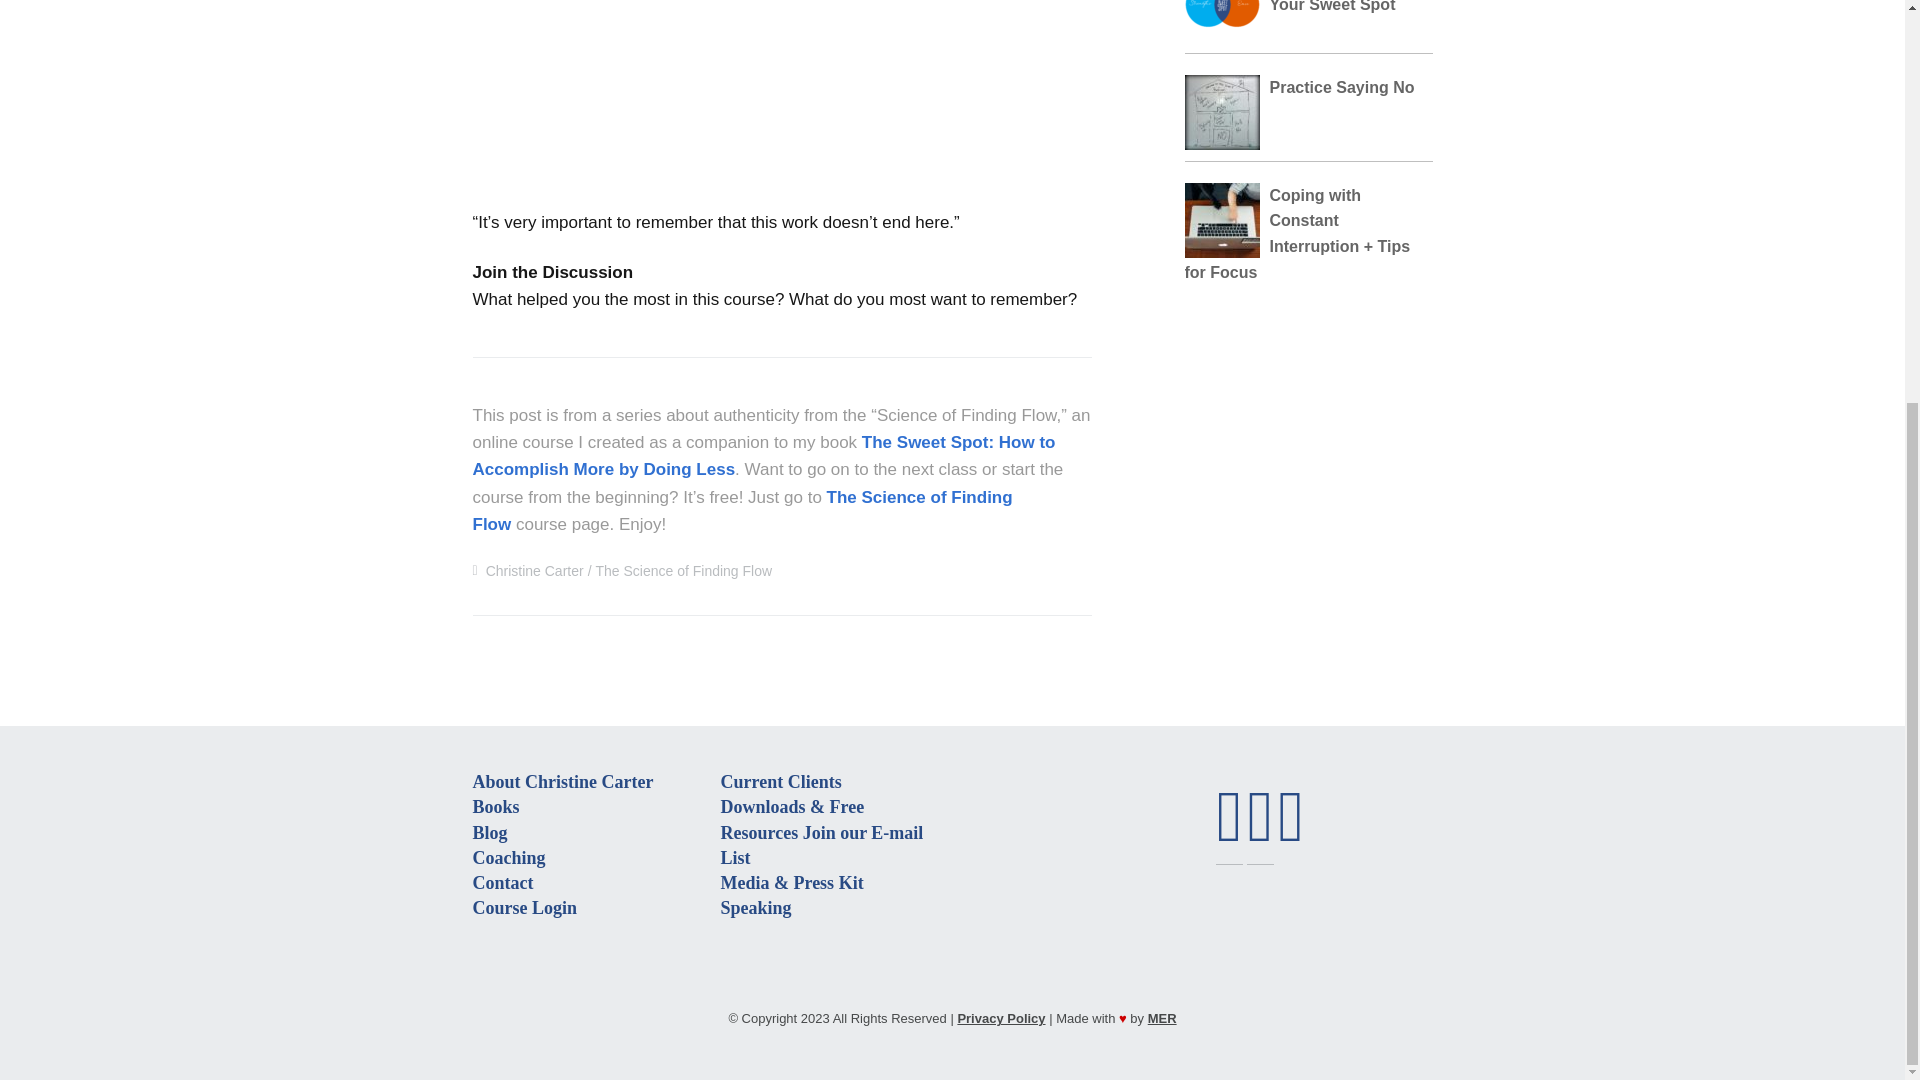 This screenshot has width=1920, height=1080. Describe the element at coordinates (742, 510) in the screenshot. I see `The Science of Finding Flow` at that location.